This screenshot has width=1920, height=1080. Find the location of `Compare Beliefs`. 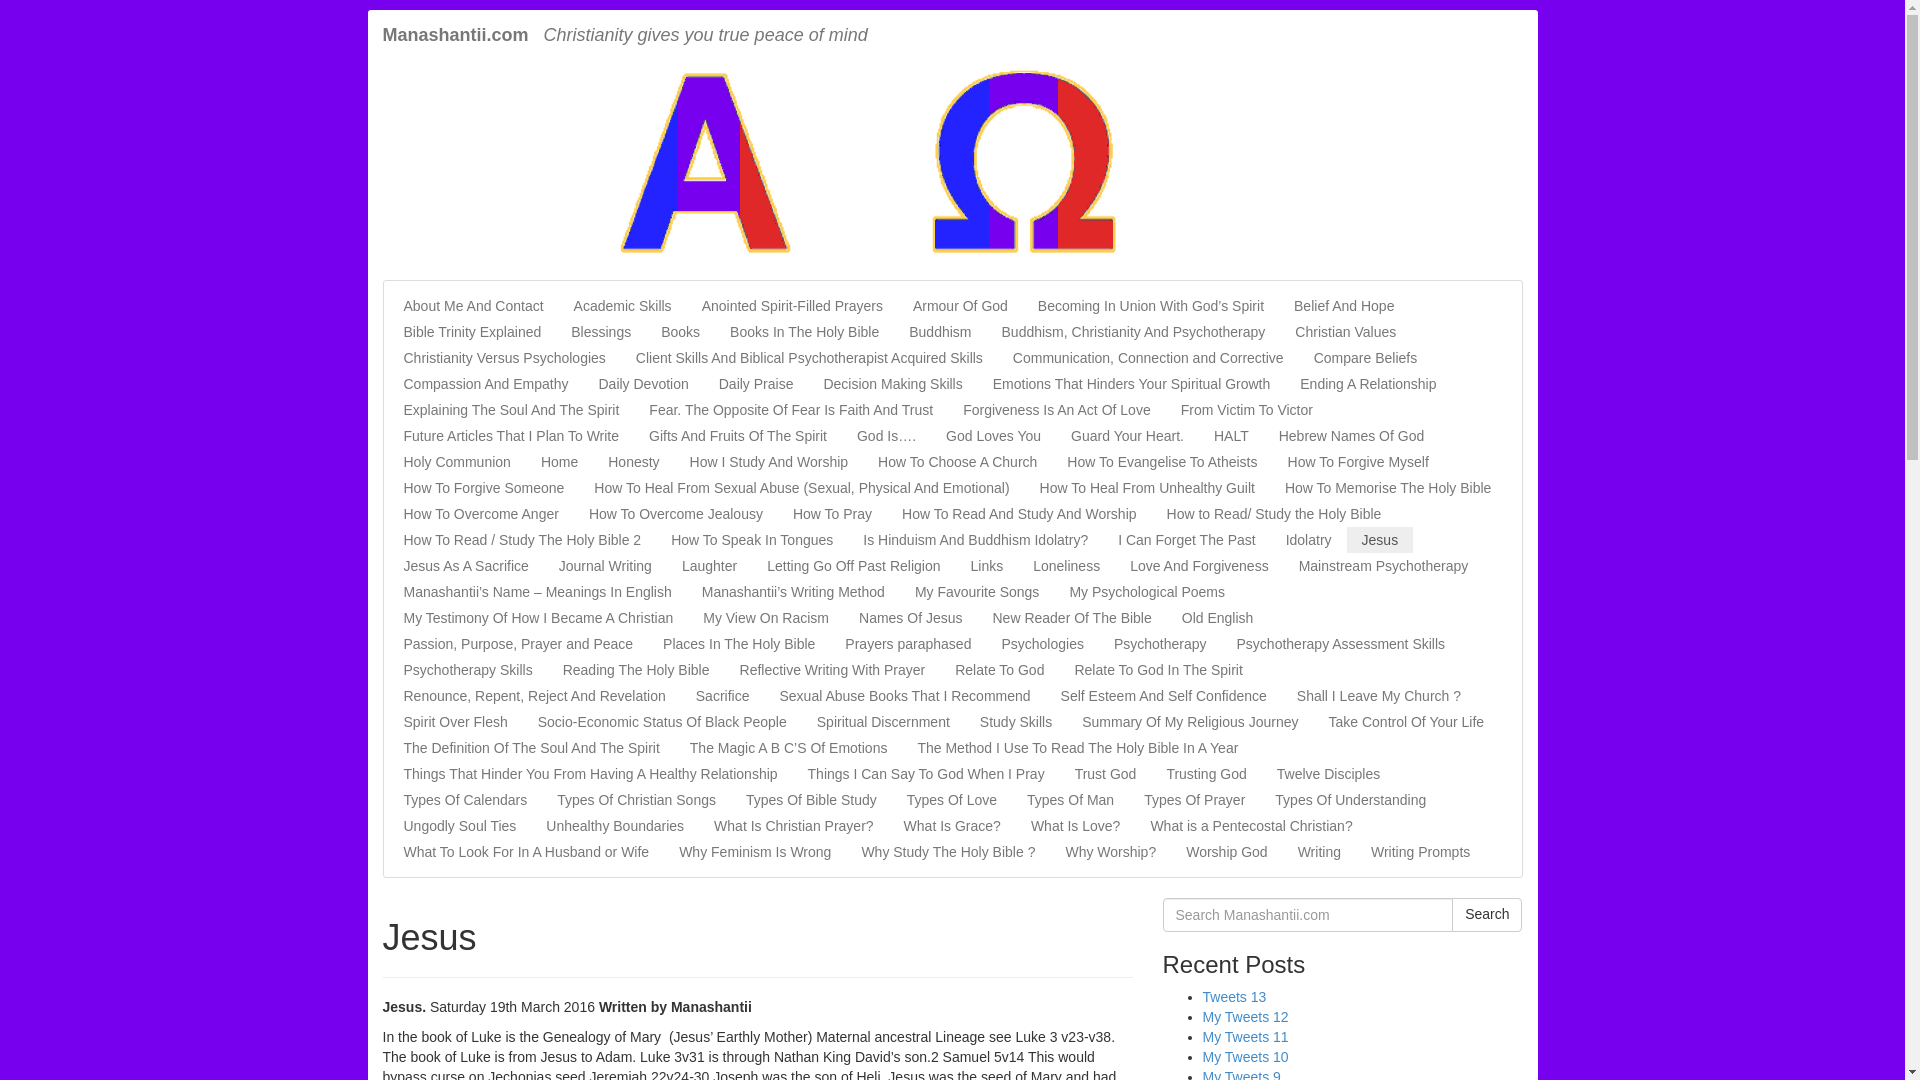

Compare Beliefs is located at coordinates (1366, 358).